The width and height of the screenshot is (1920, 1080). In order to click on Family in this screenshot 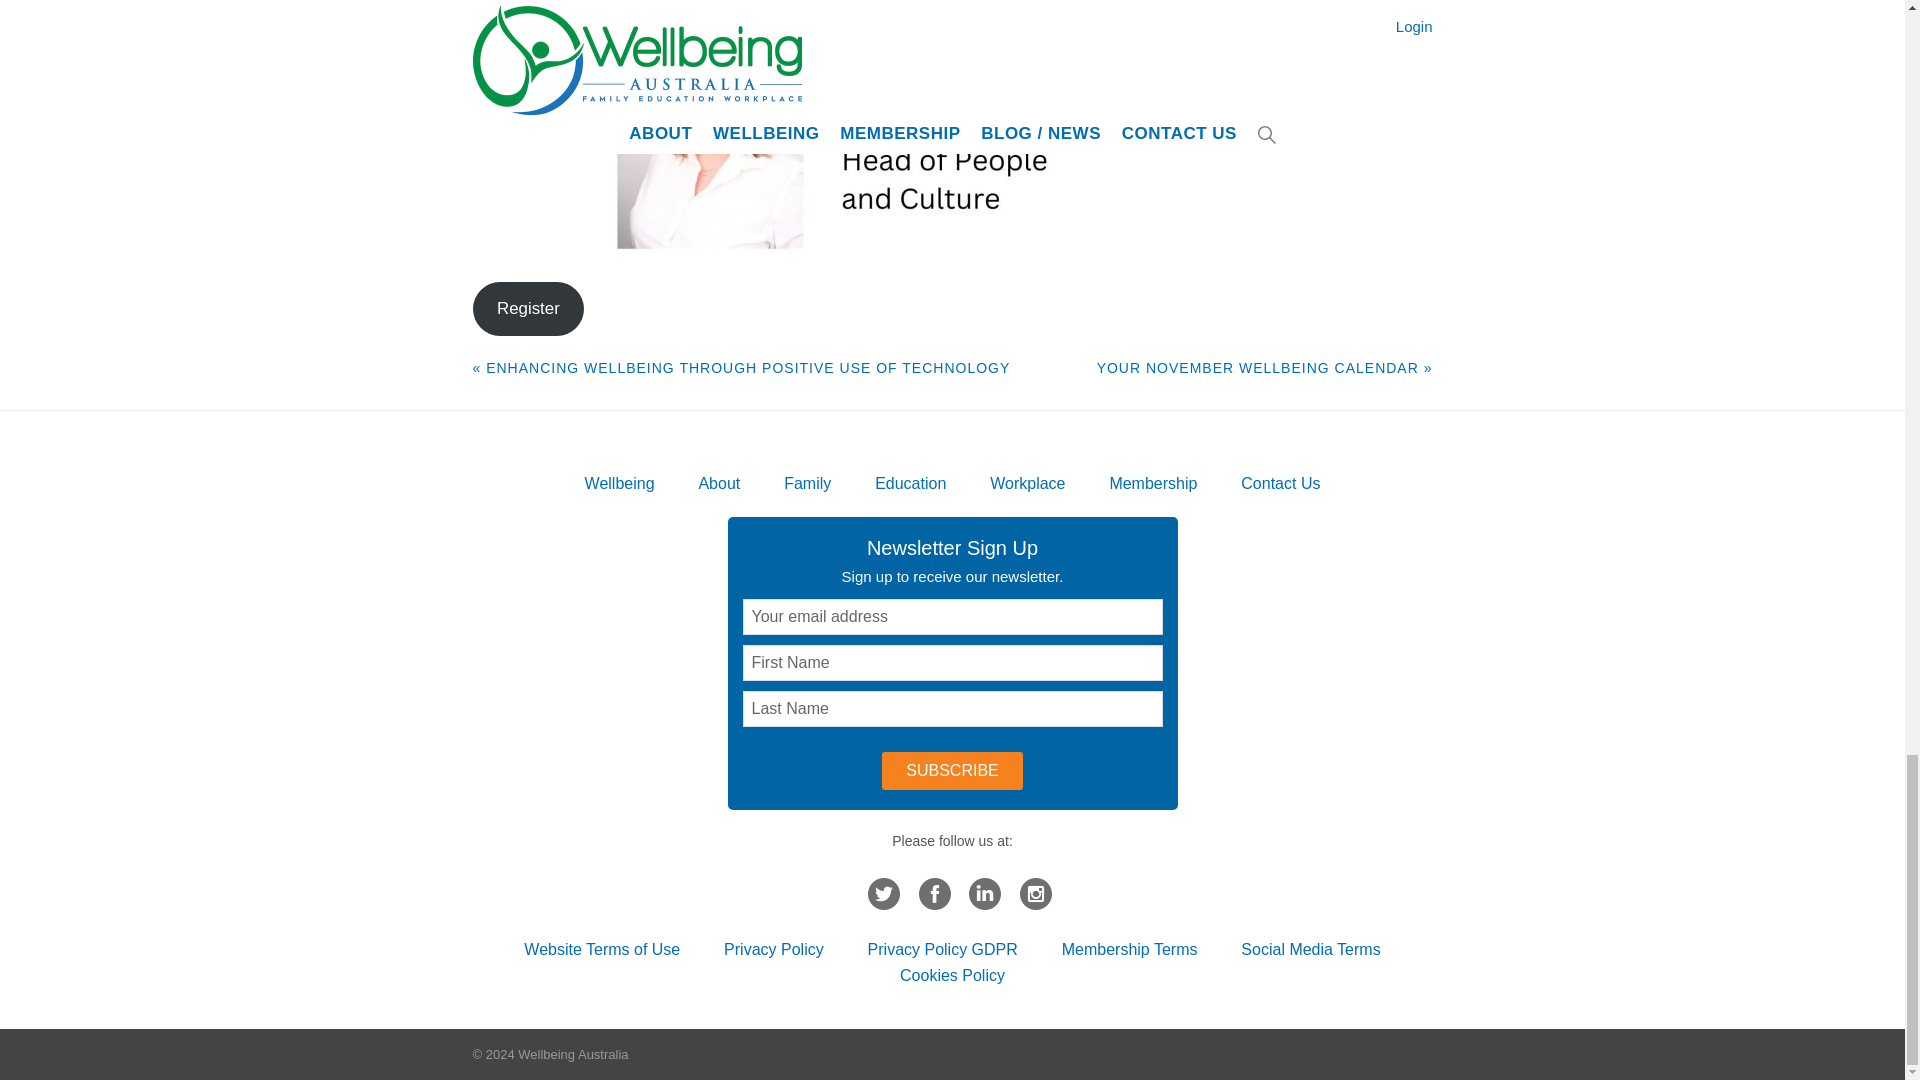, I will do `click(807, 484)`.